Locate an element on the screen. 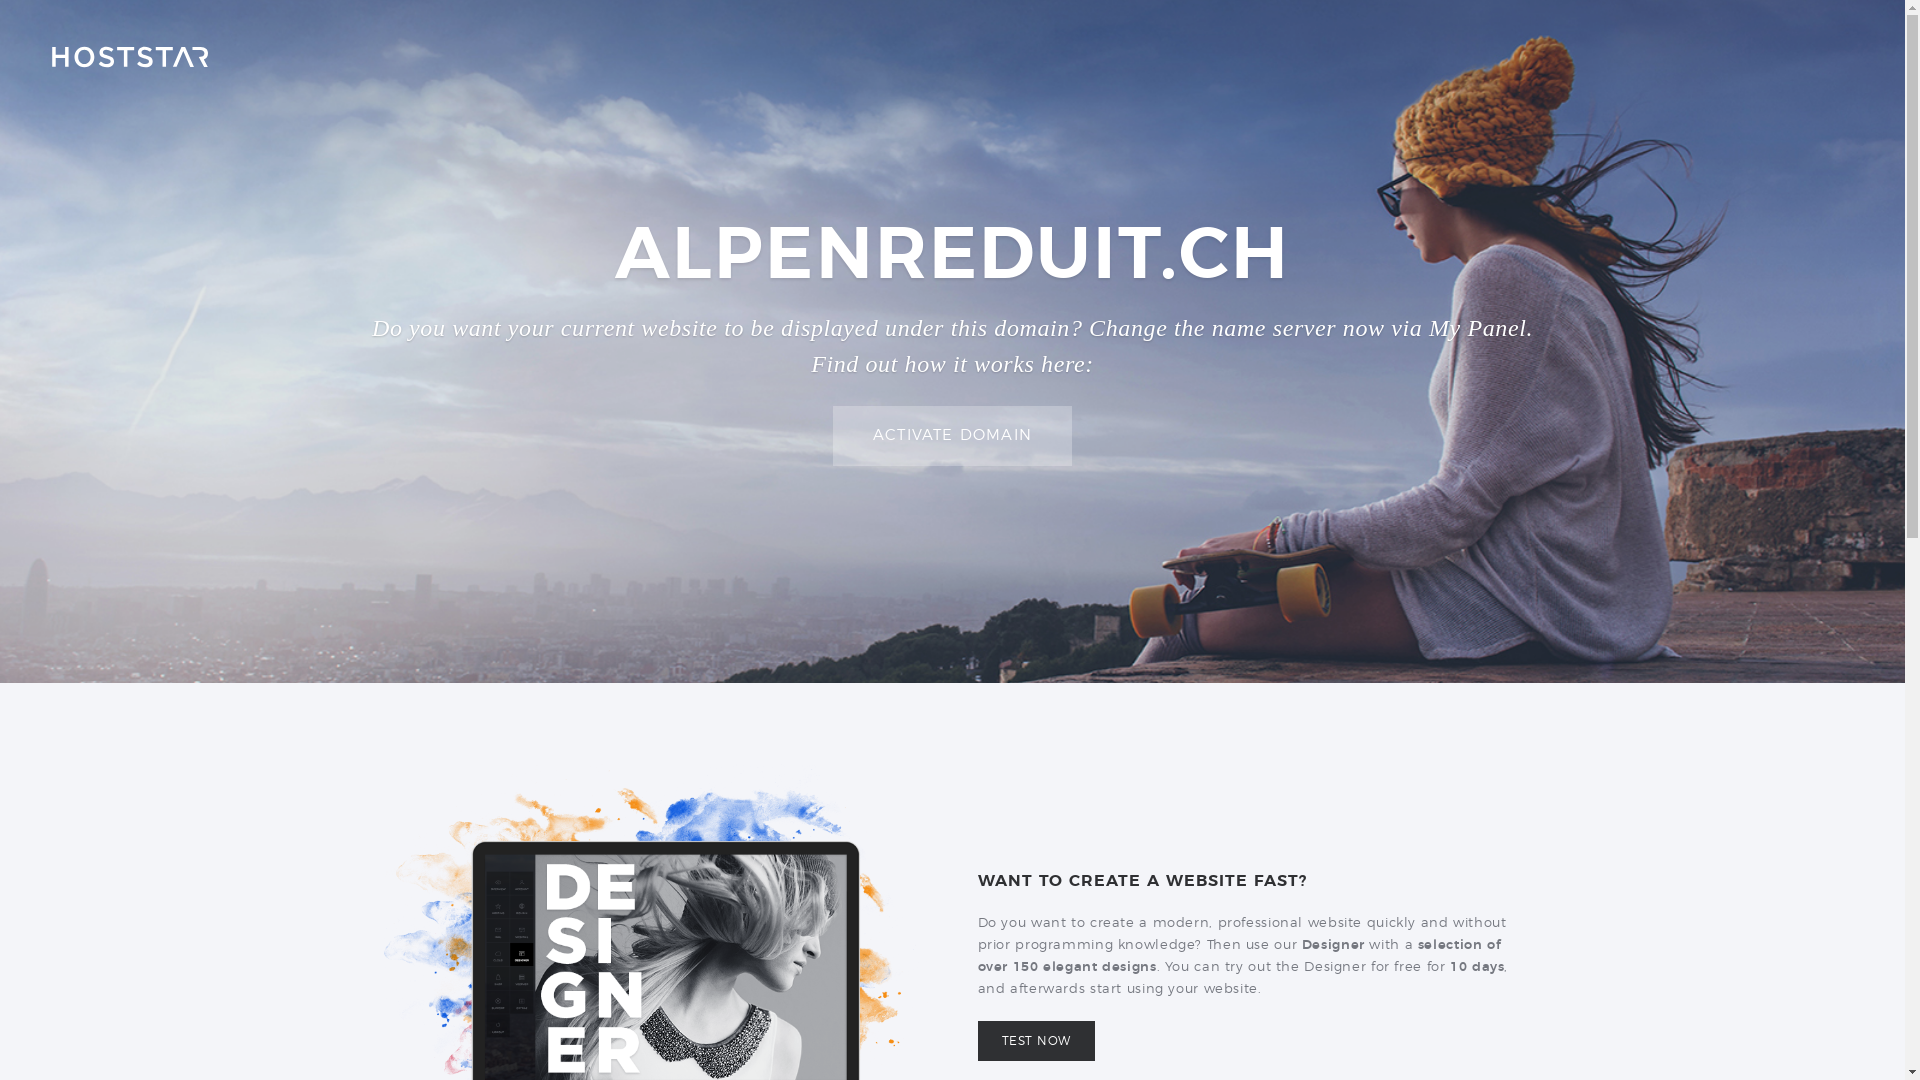  ACTIVATE DOMAIN is located at coordinates (952, 436).